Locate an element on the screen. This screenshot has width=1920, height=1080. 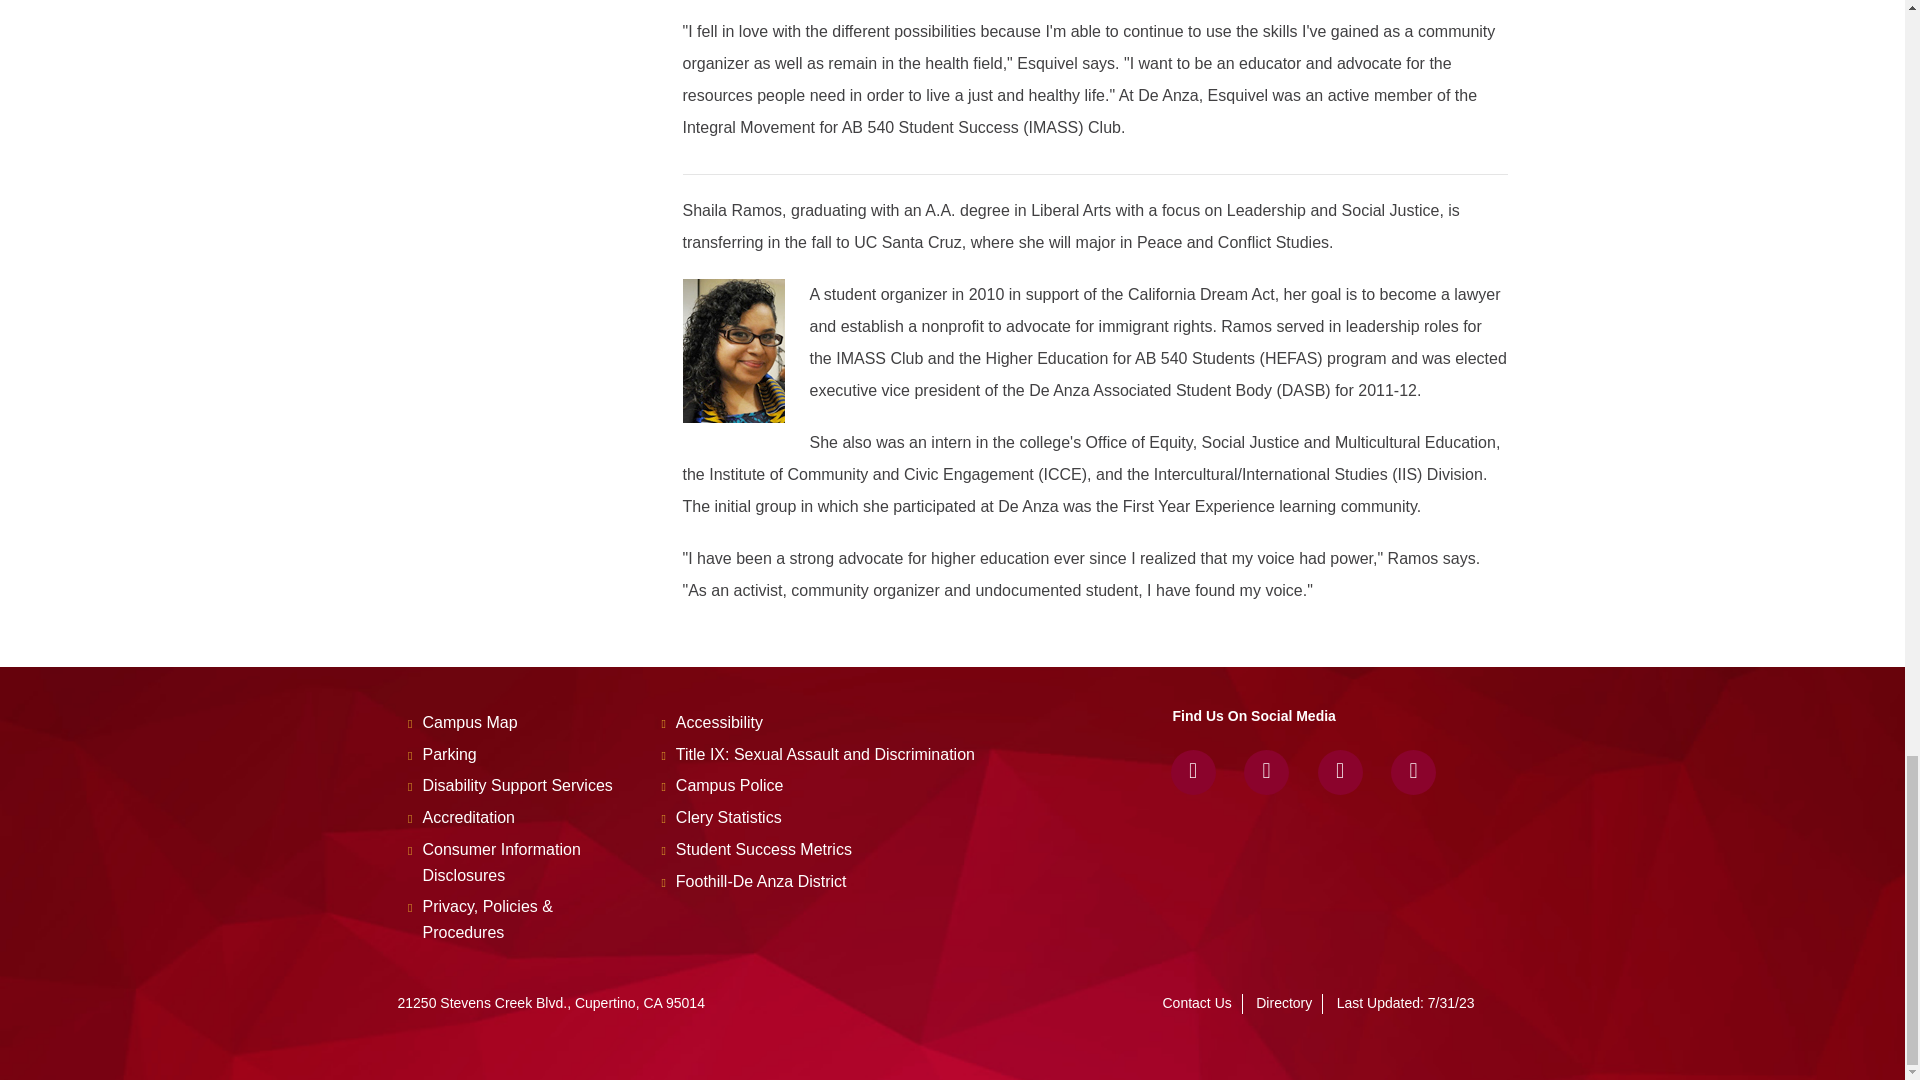
Disability Support Services is located at coordinates (517, 784).